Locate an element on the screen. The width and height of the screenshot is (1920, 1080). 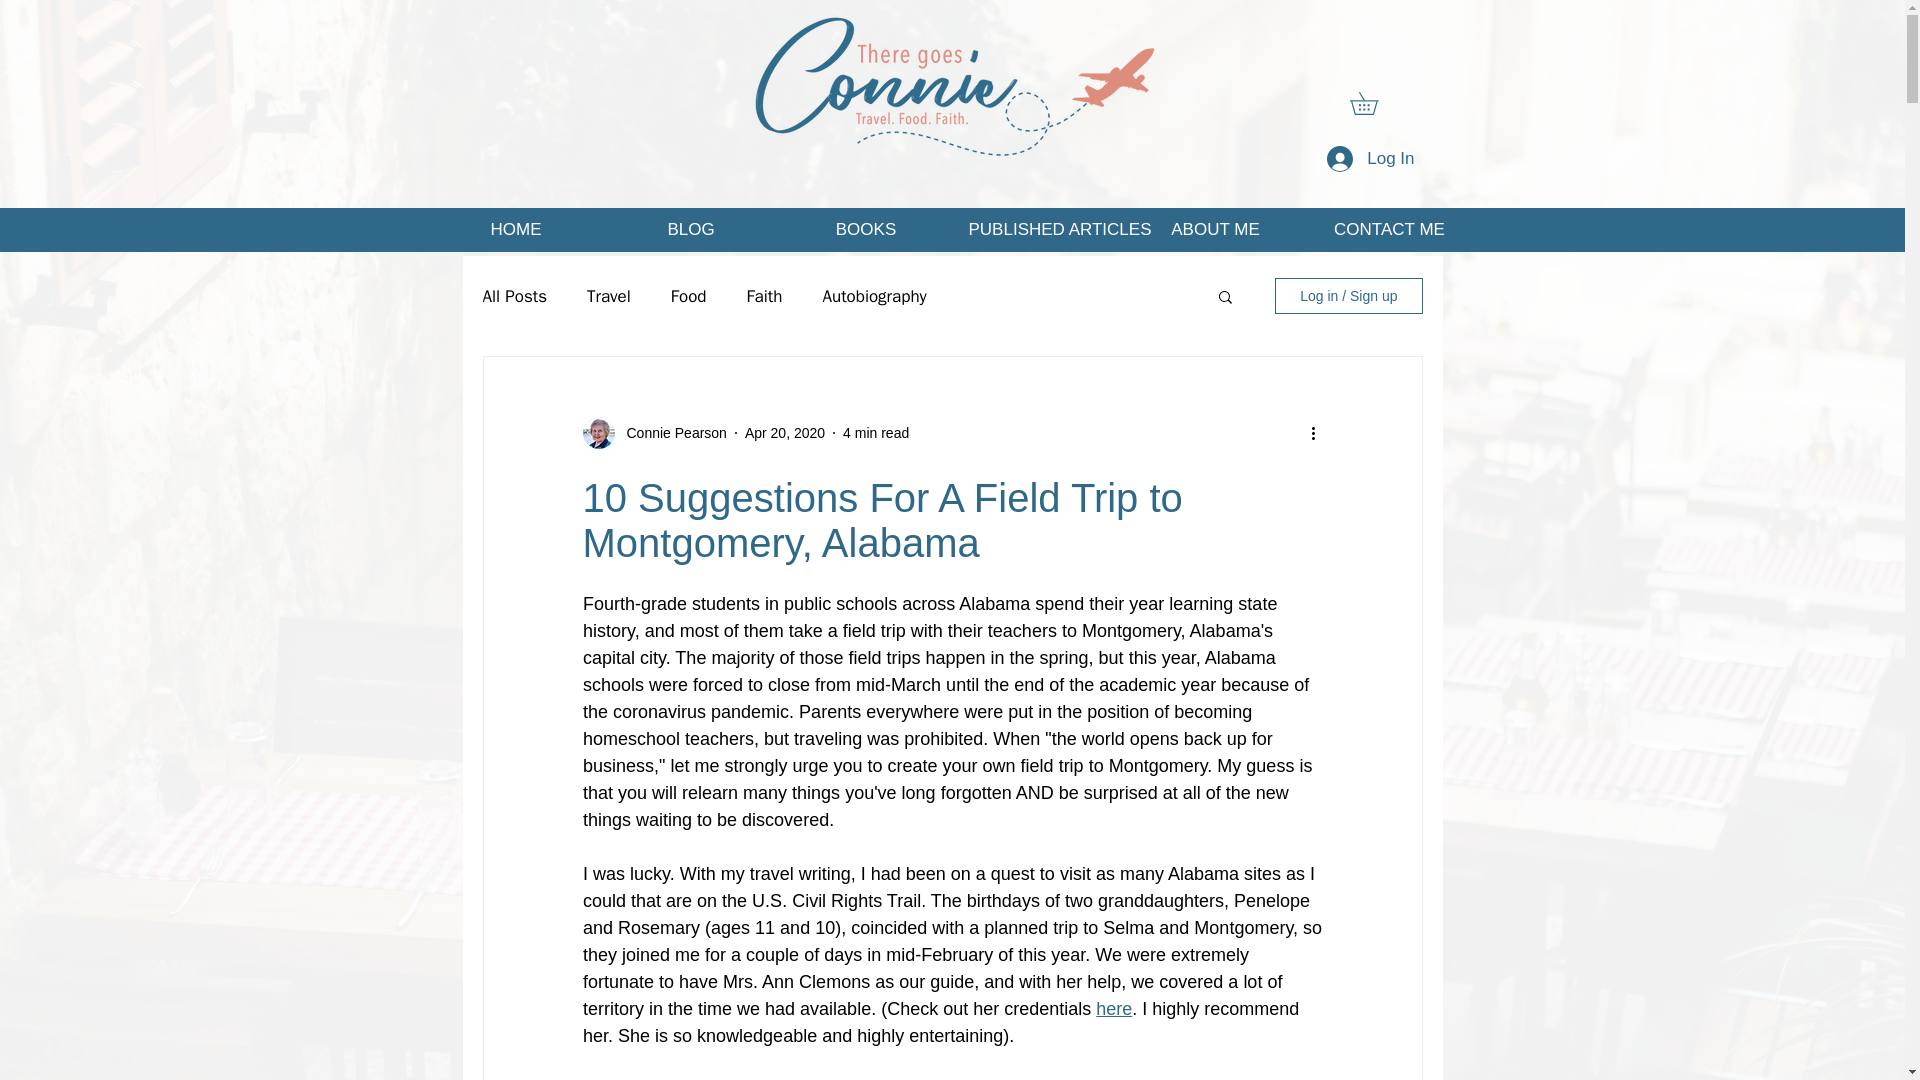
HOME is located at coordinates (515, 230).